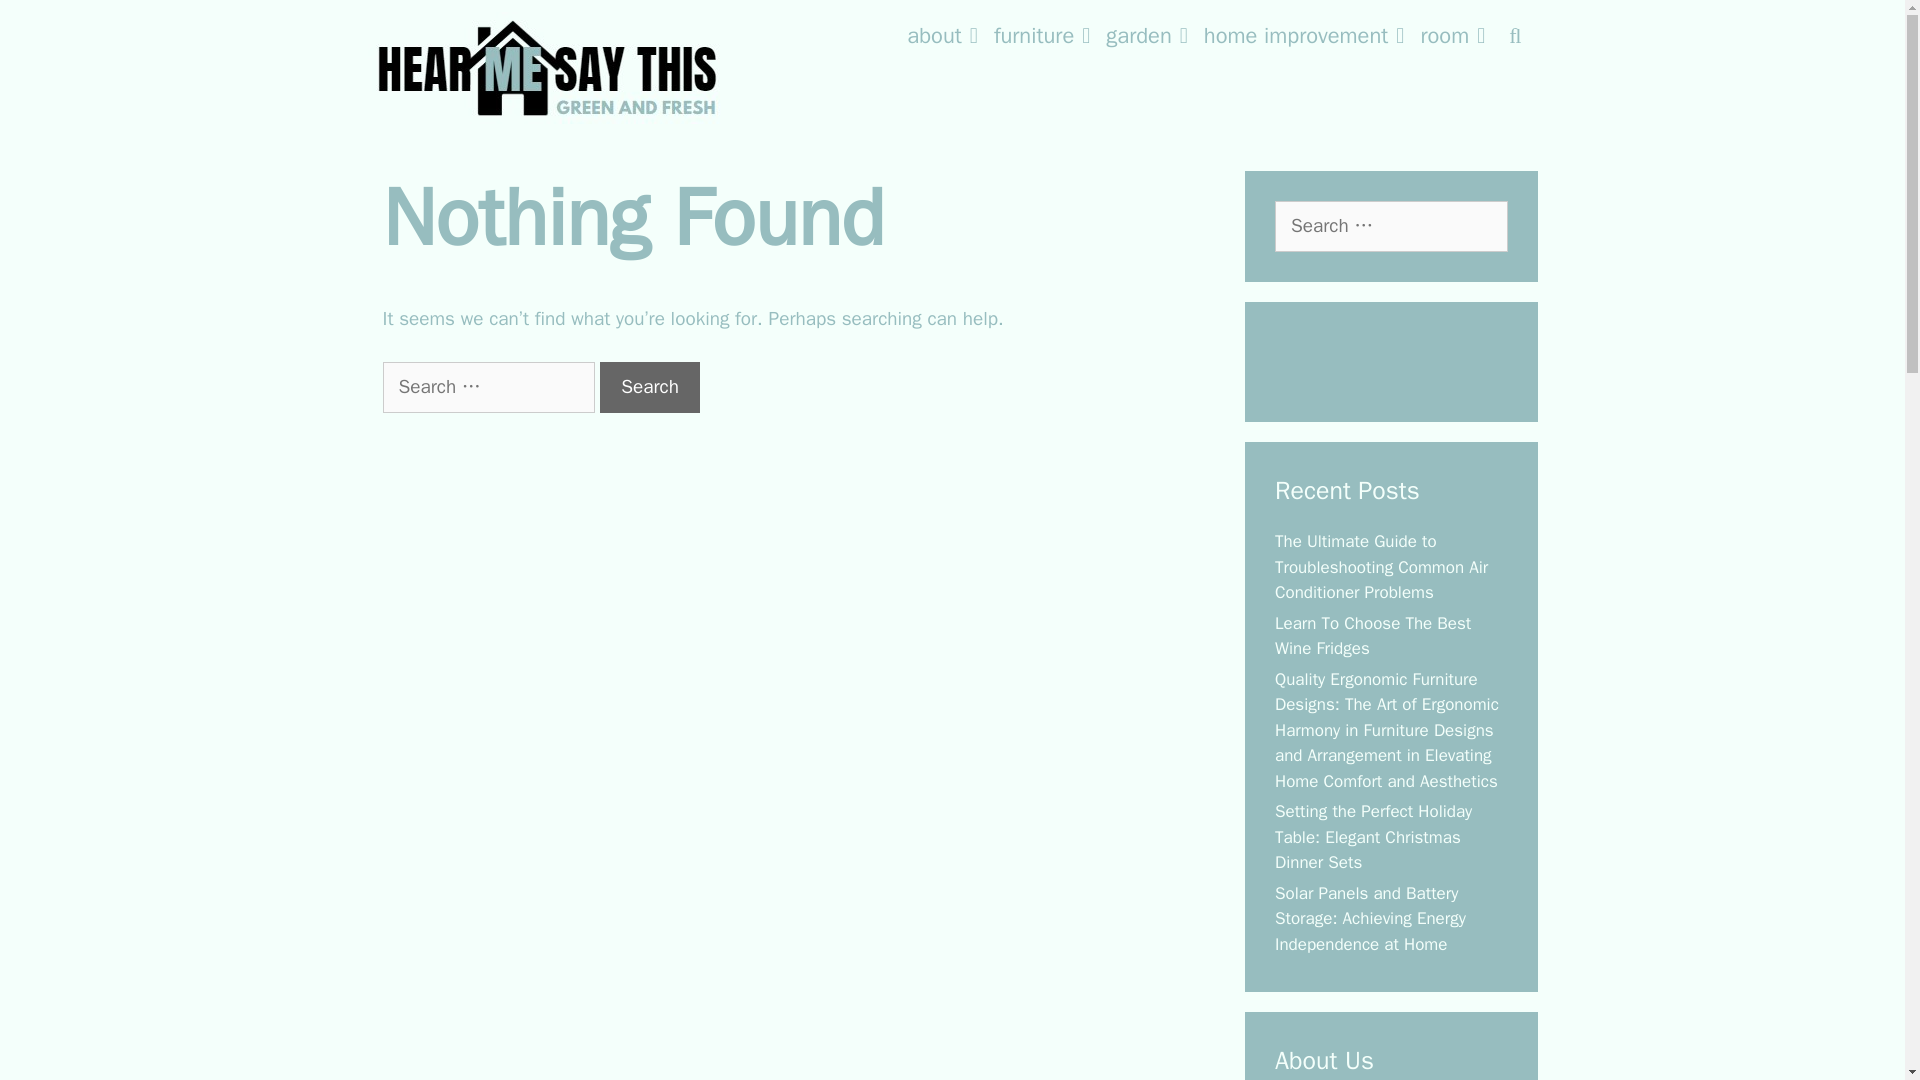 The height and width of the screenshot is (1080, 1920). I want to click on Hear Me Say This, so click(548, 68).